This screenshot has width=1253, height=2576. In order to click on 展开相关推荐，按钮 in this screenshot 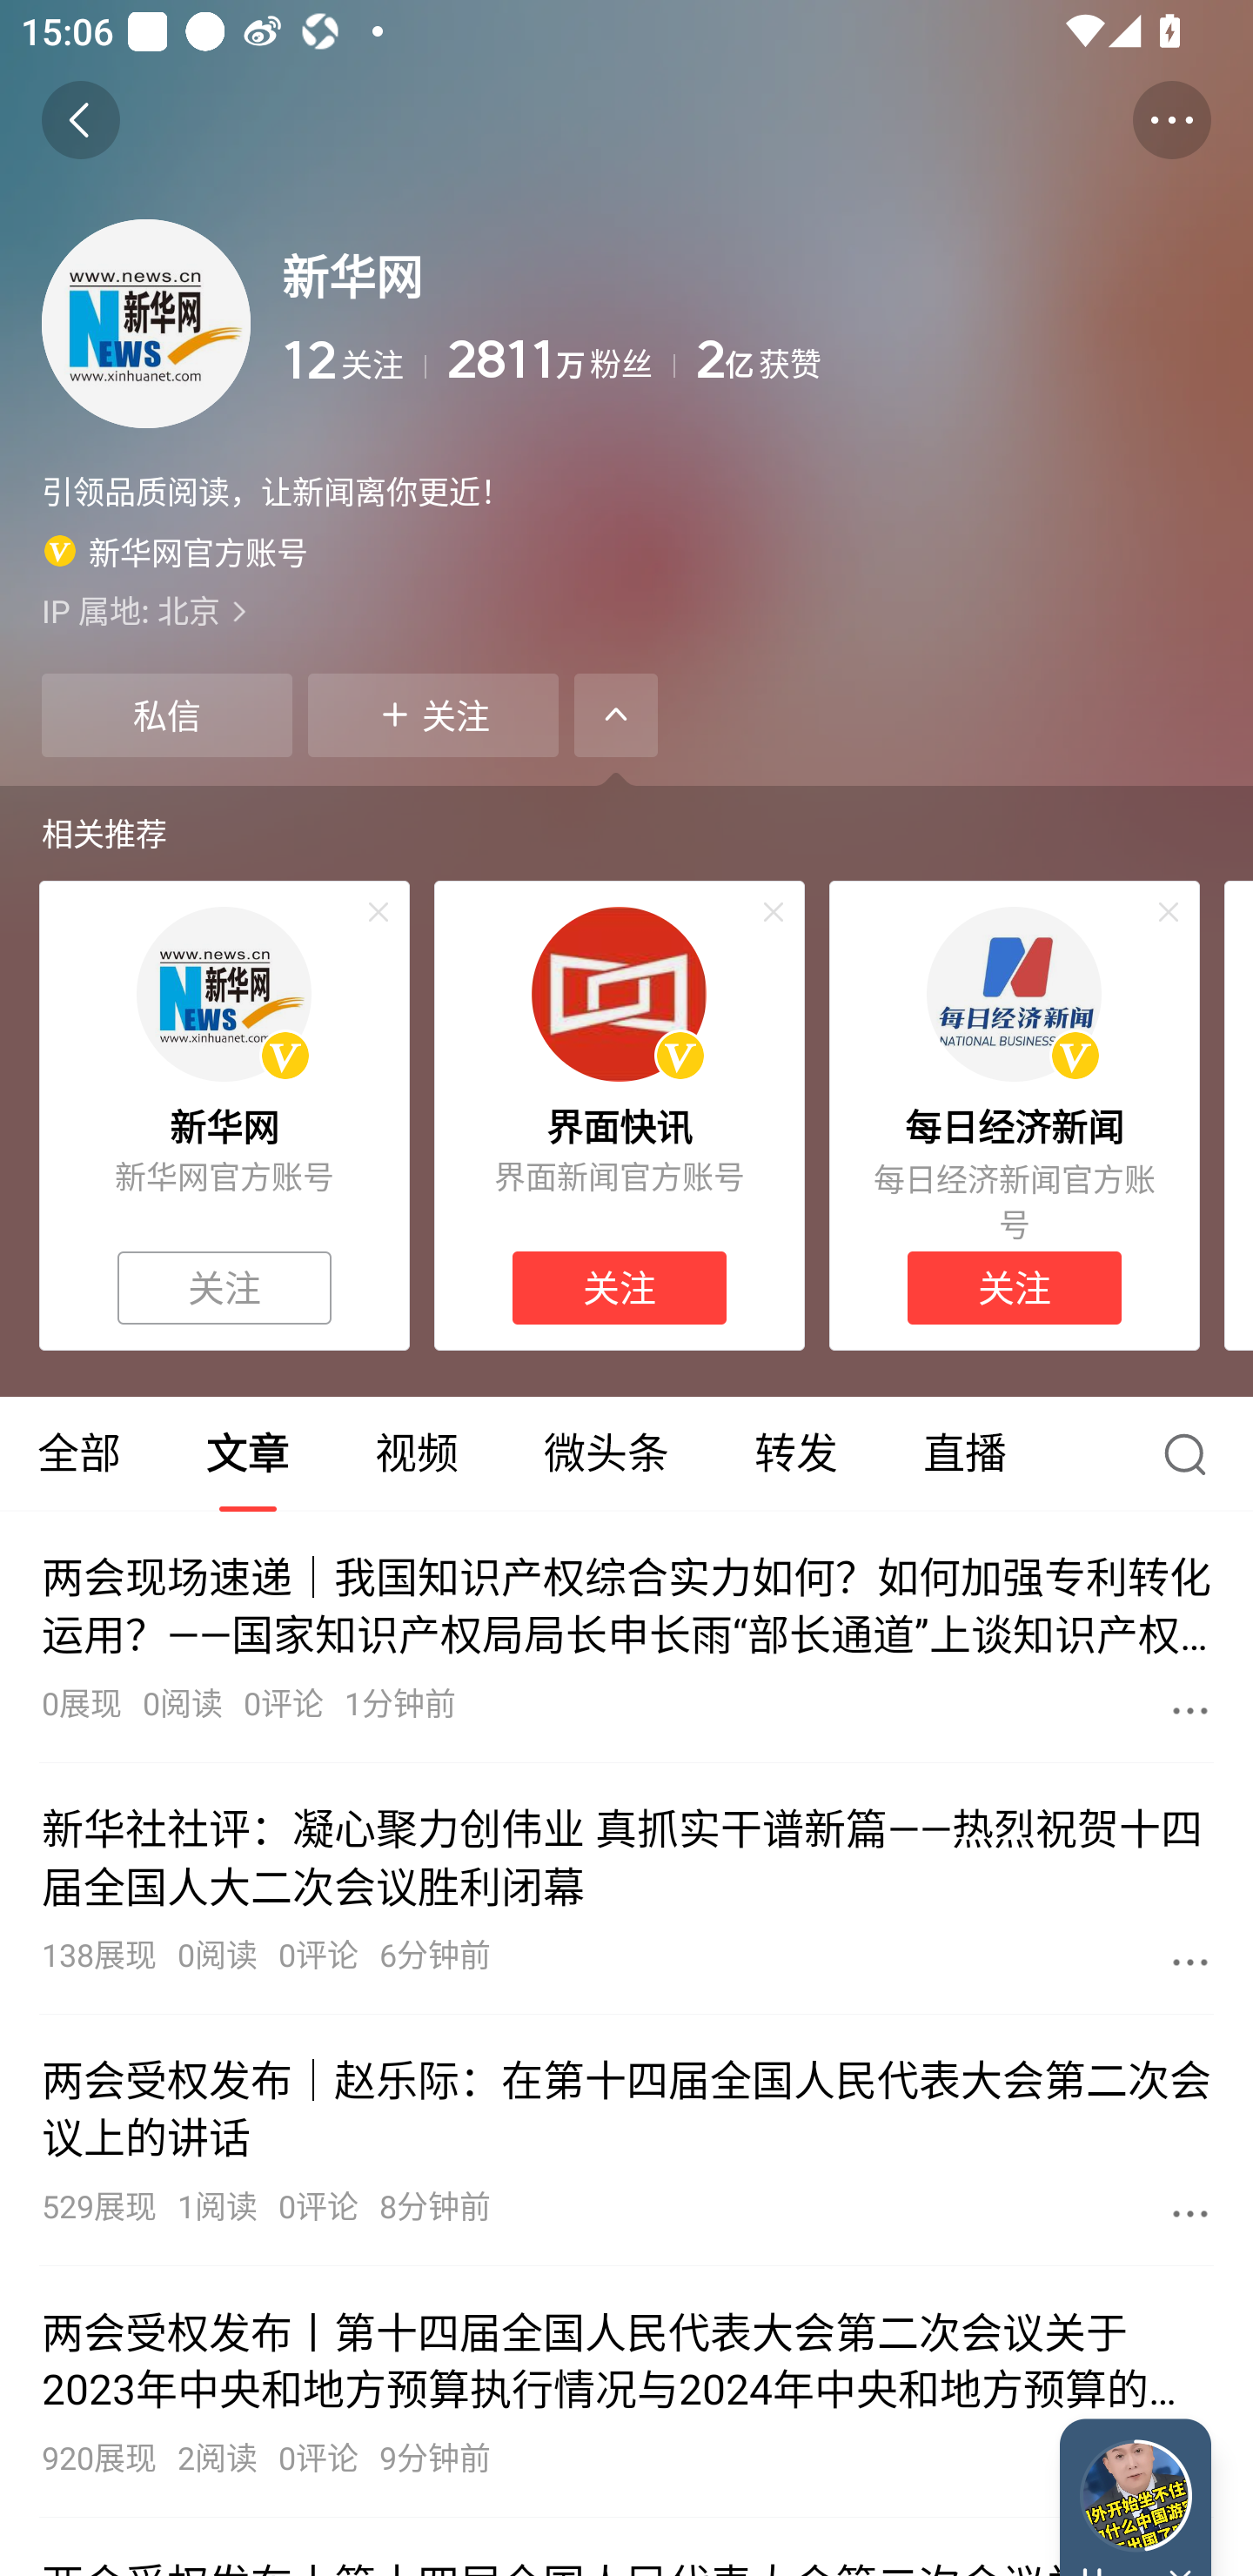, I will do `click(616, 714)`.